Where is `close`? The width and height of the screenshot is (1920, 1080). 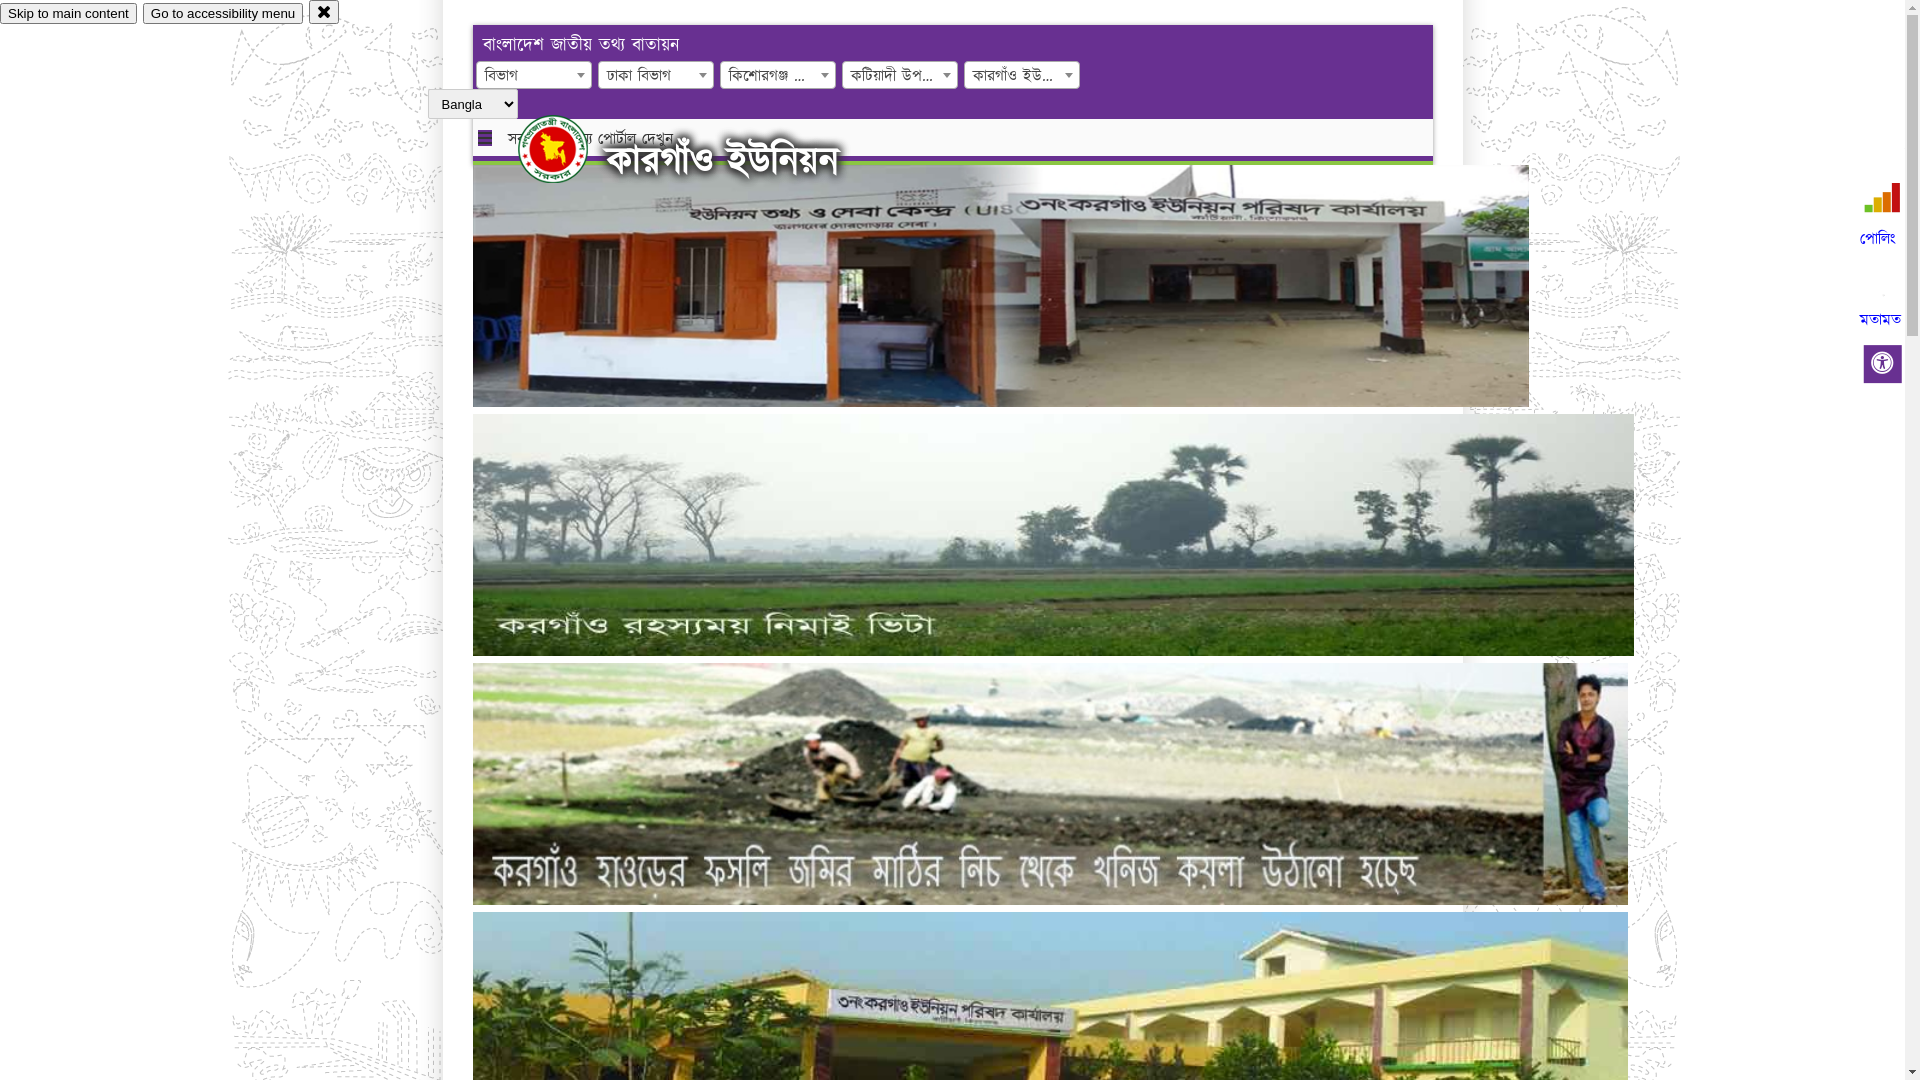 close is located at coordinates (324, 12).